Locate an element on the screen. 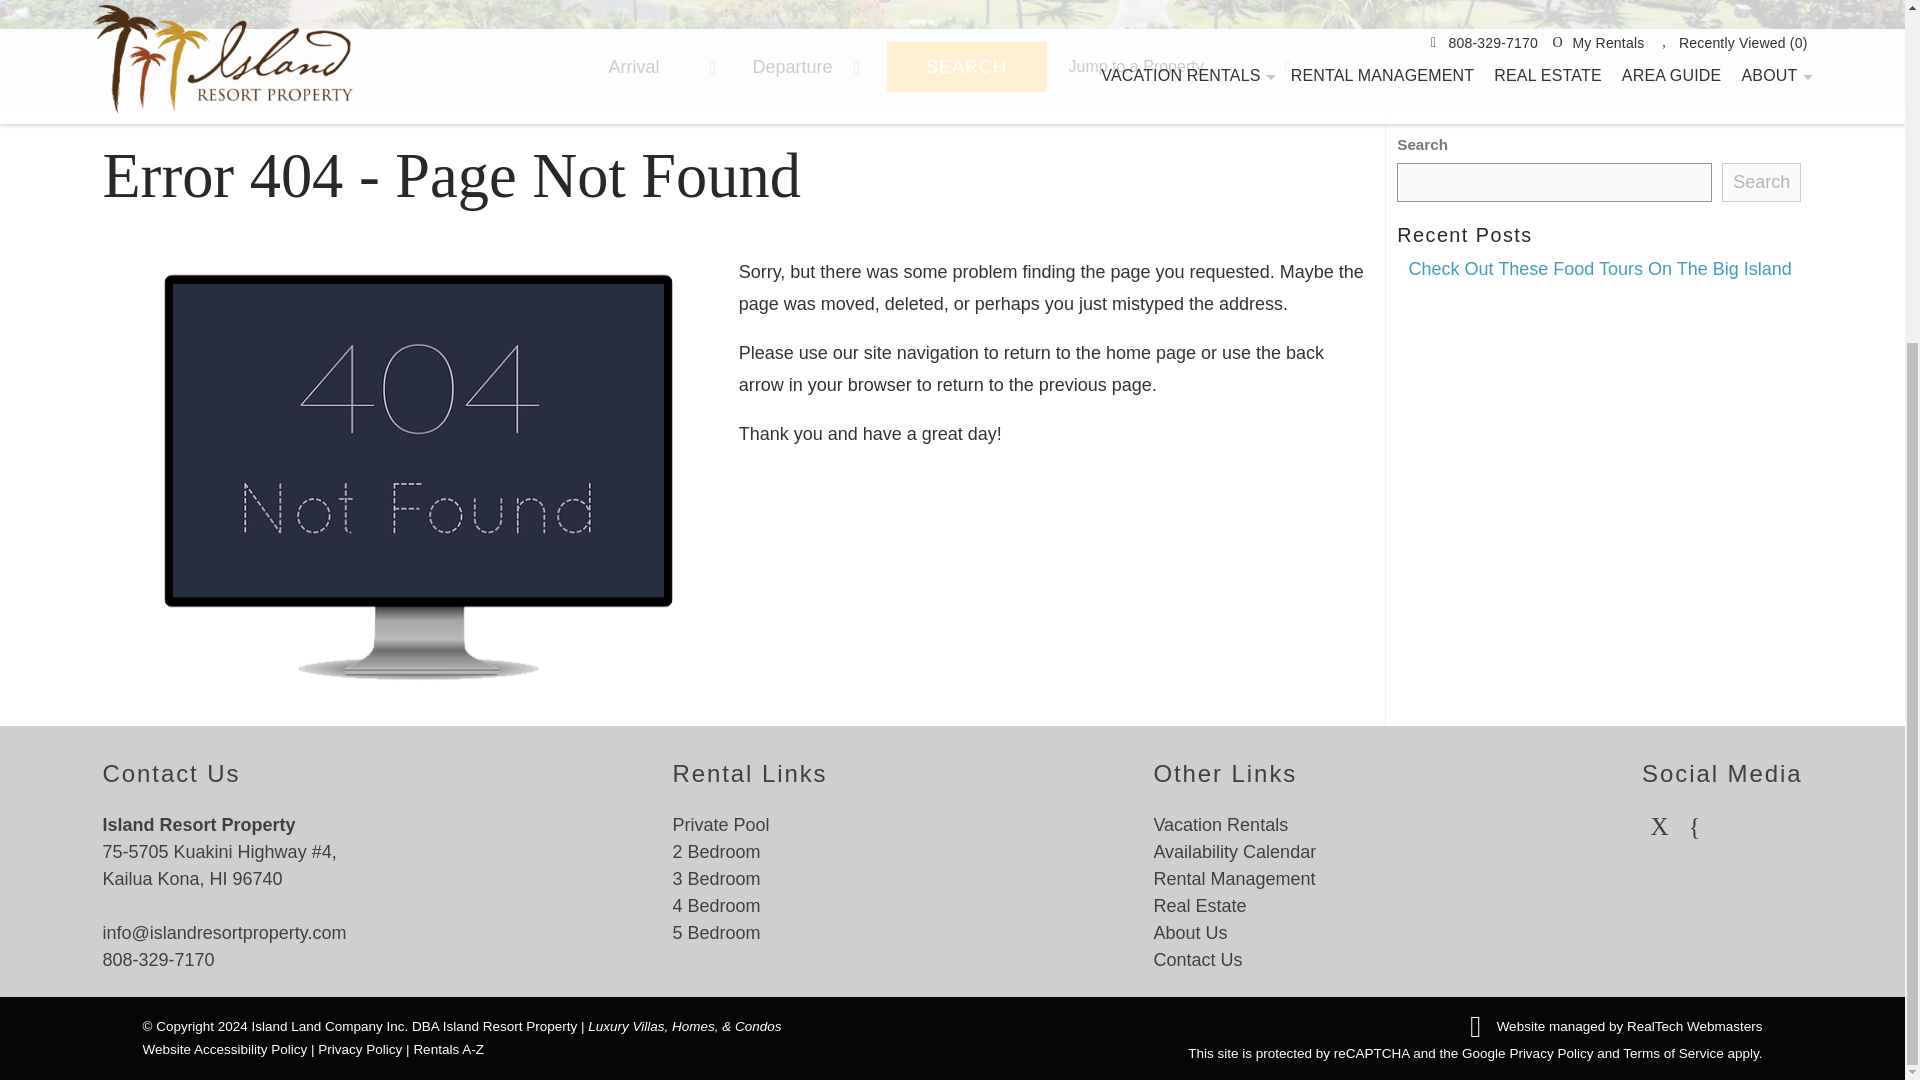 The height and width of the screenshot is (1080, 1920). Private Pool is located at coordinates (720, 824).